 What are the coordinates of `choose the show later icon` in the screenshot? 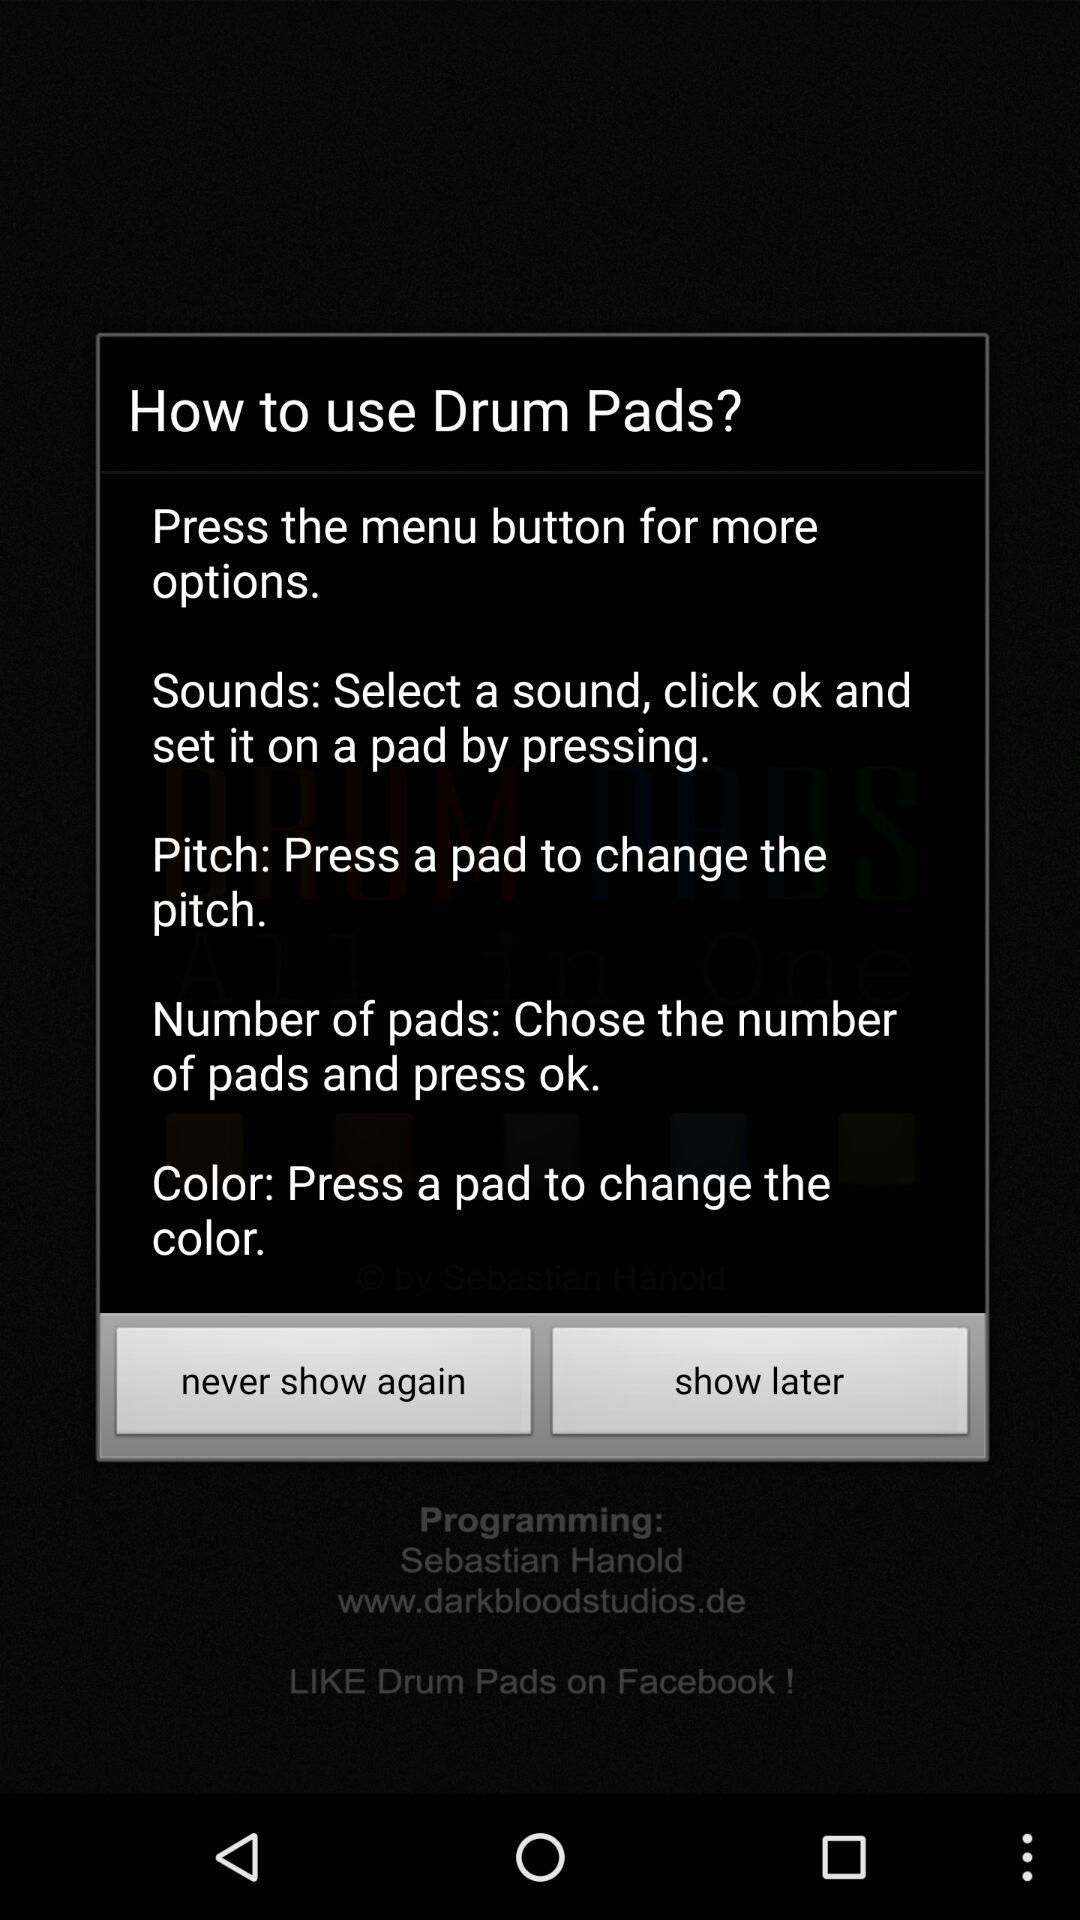 It's located at (760, 1386).